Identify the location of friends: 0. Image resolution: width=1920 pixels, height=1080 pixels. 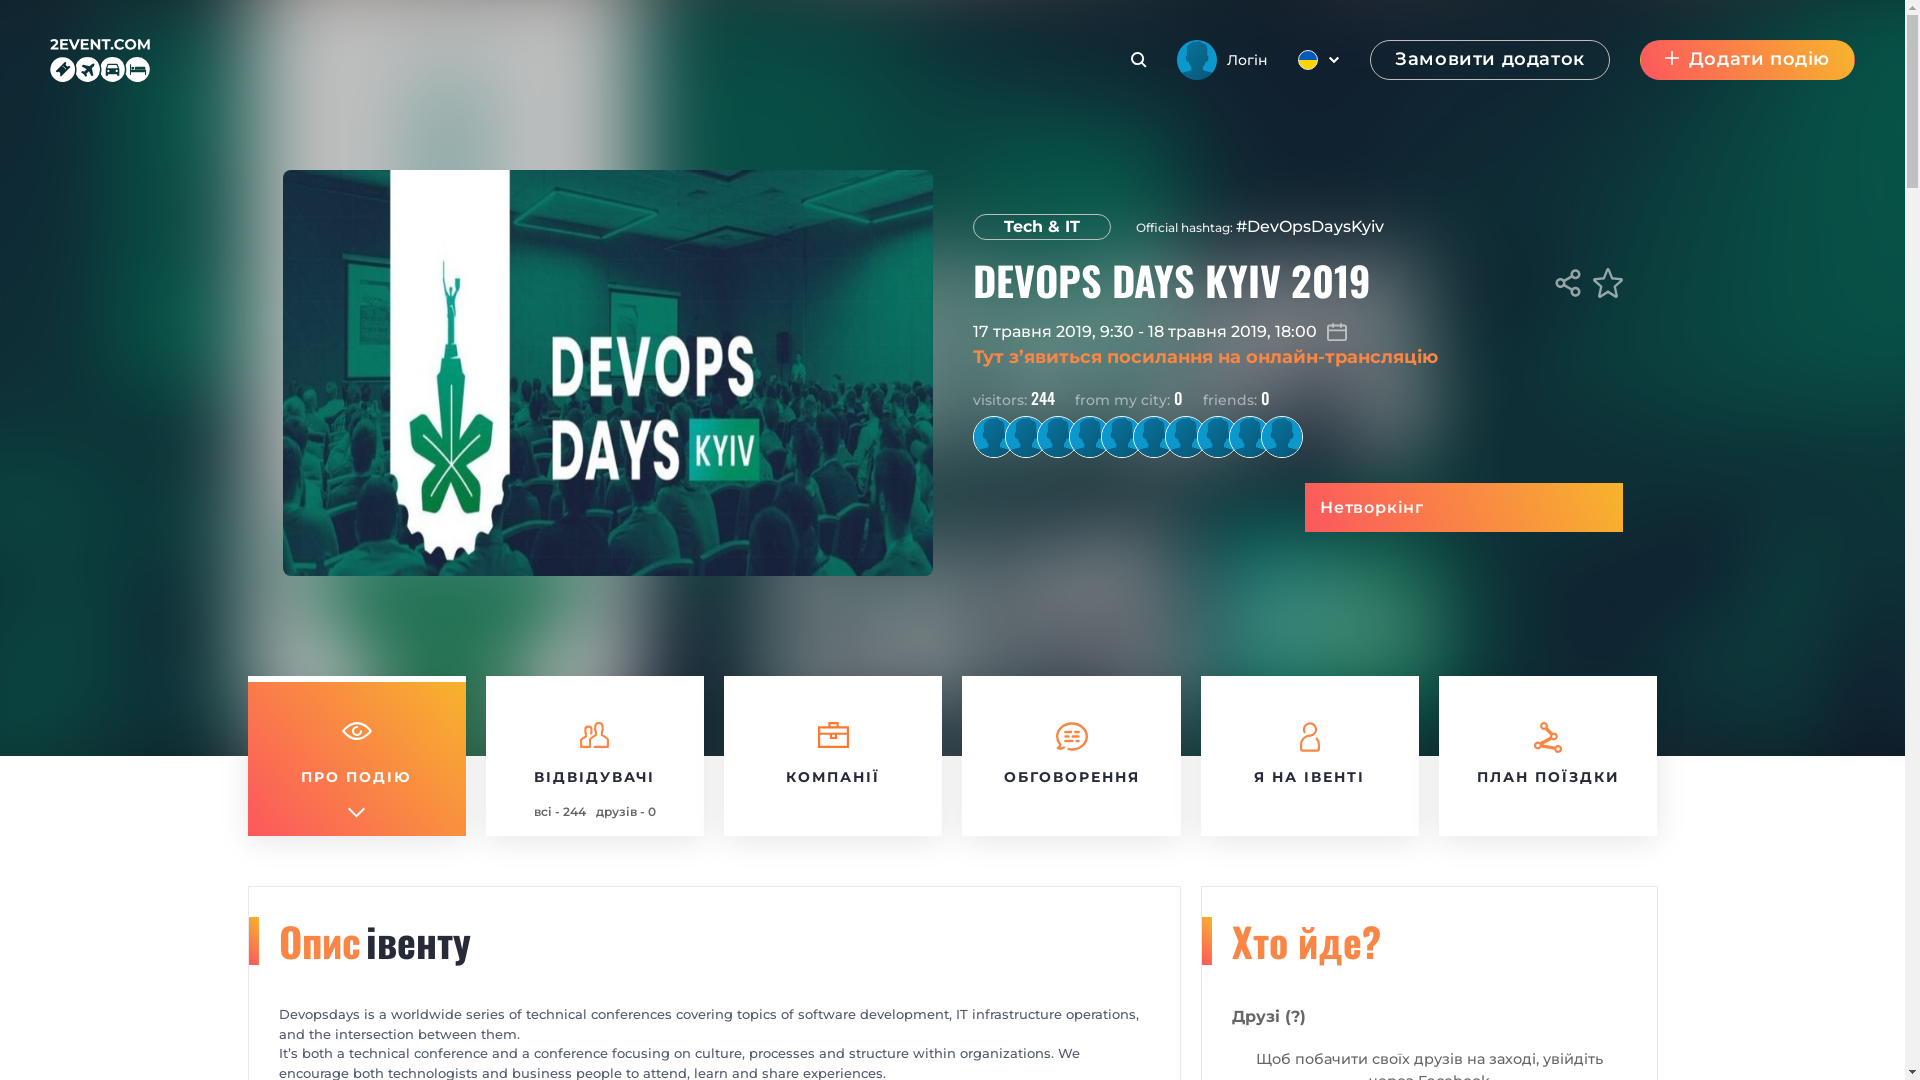
(1236, 398).